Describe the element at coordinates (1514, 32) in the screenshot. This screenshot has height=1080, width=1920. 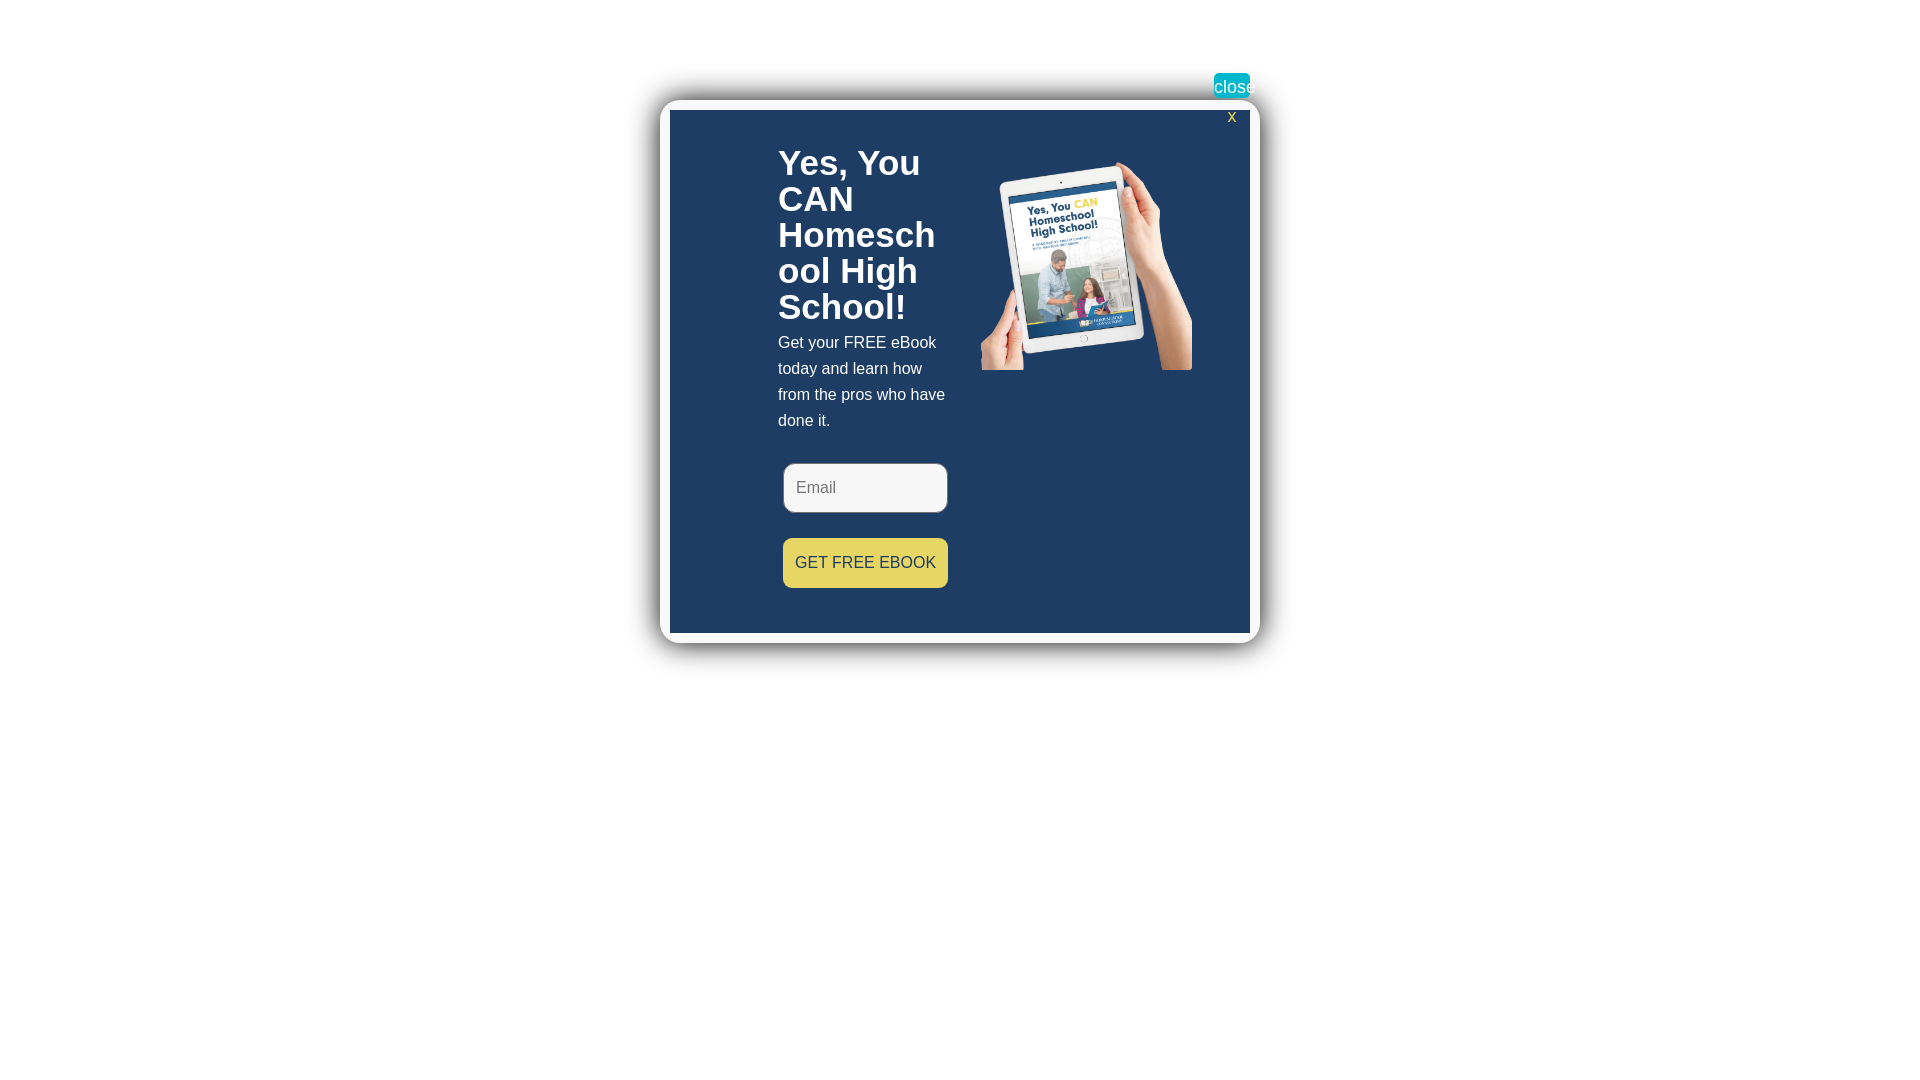
I see `Contact Us` at that location.